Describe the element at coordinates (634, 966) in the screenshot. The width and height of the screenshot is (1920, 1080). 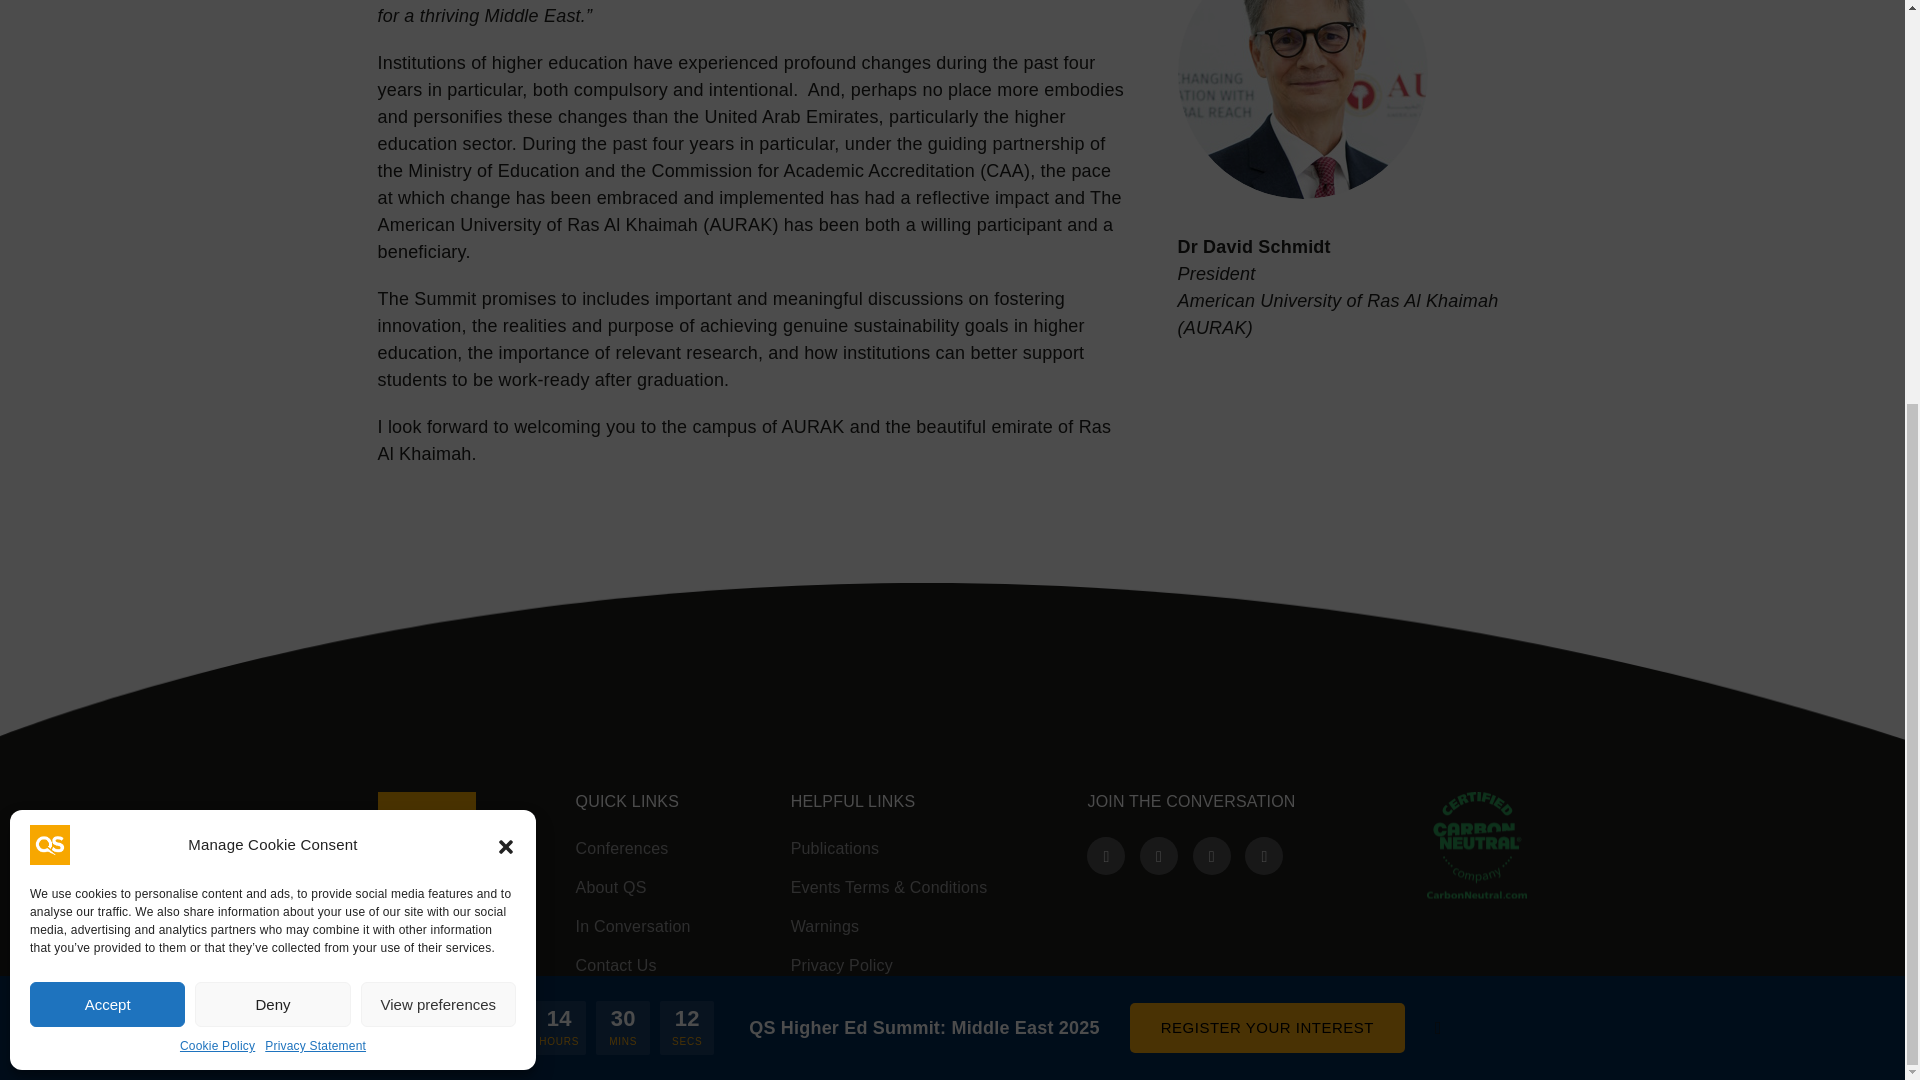
I see `Contact Us` at that location.